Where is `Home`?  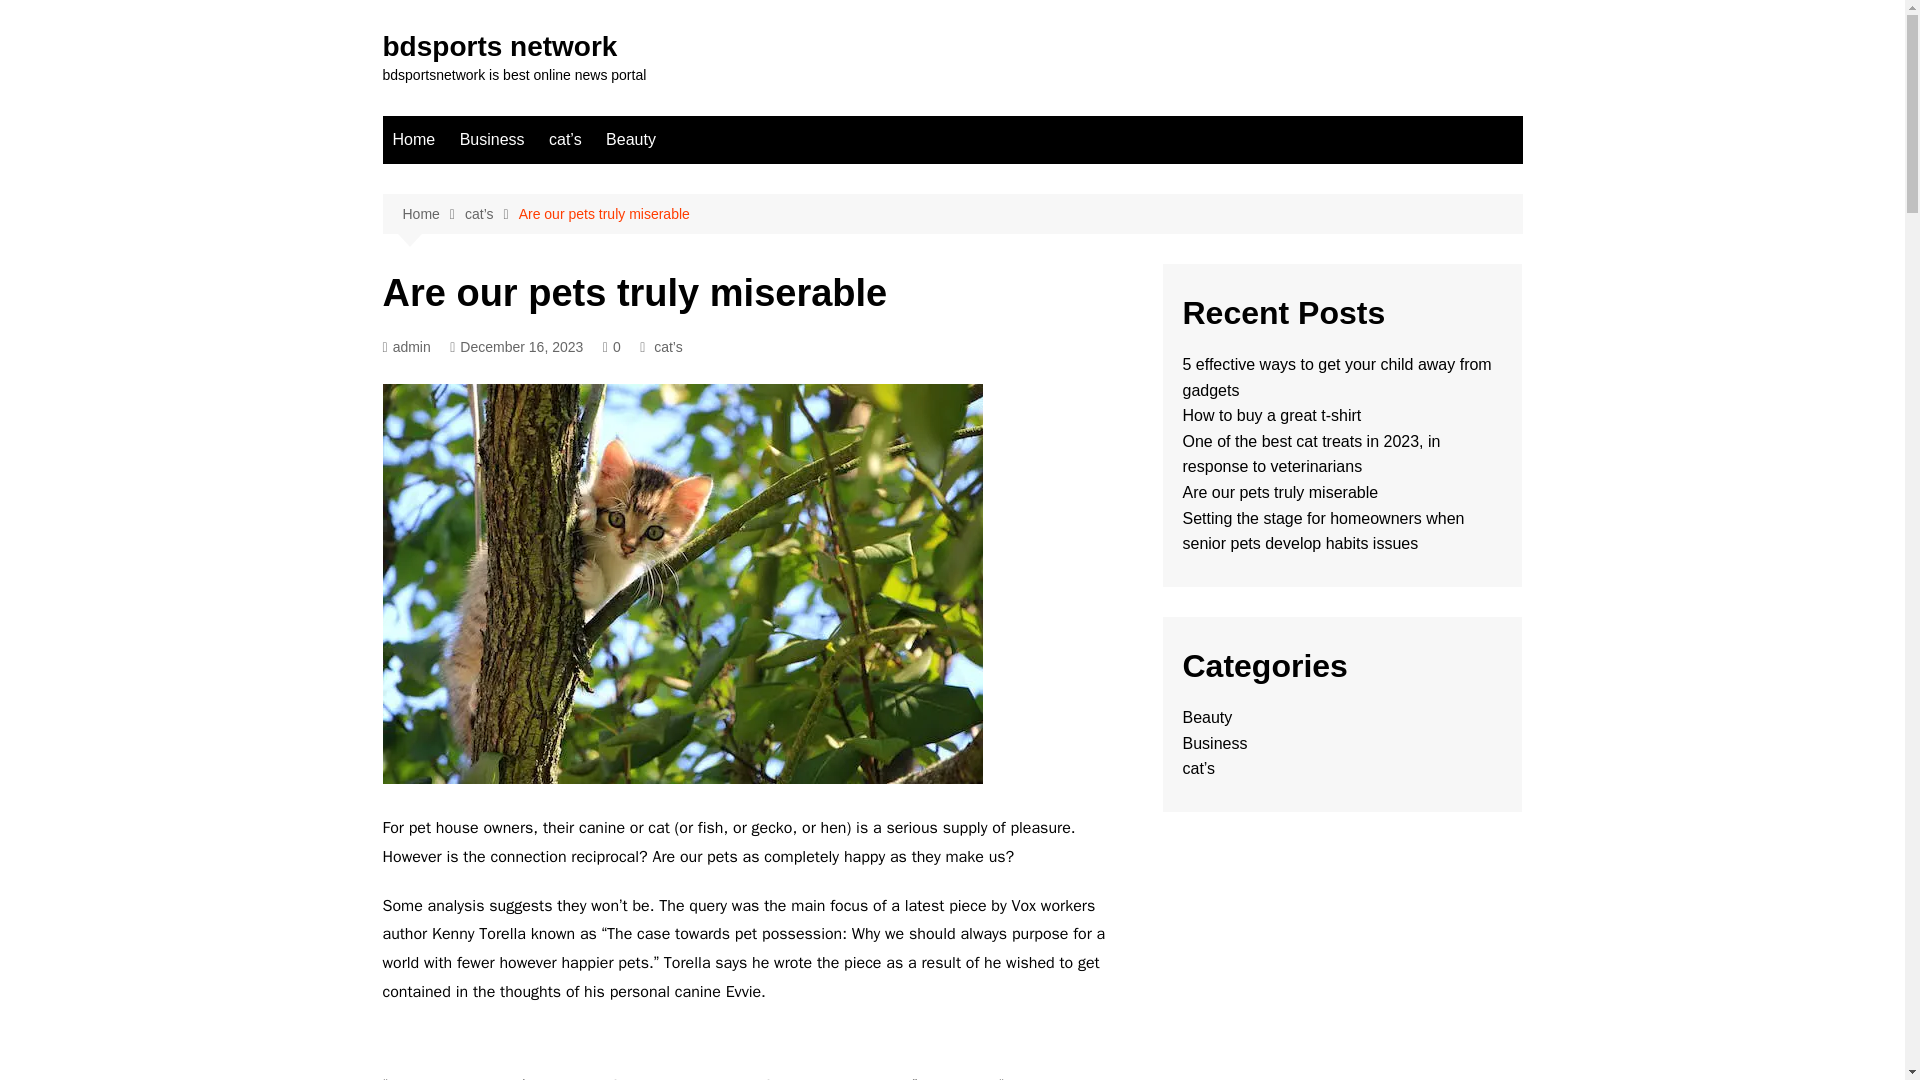
Home is located at coordinates (432, 214).